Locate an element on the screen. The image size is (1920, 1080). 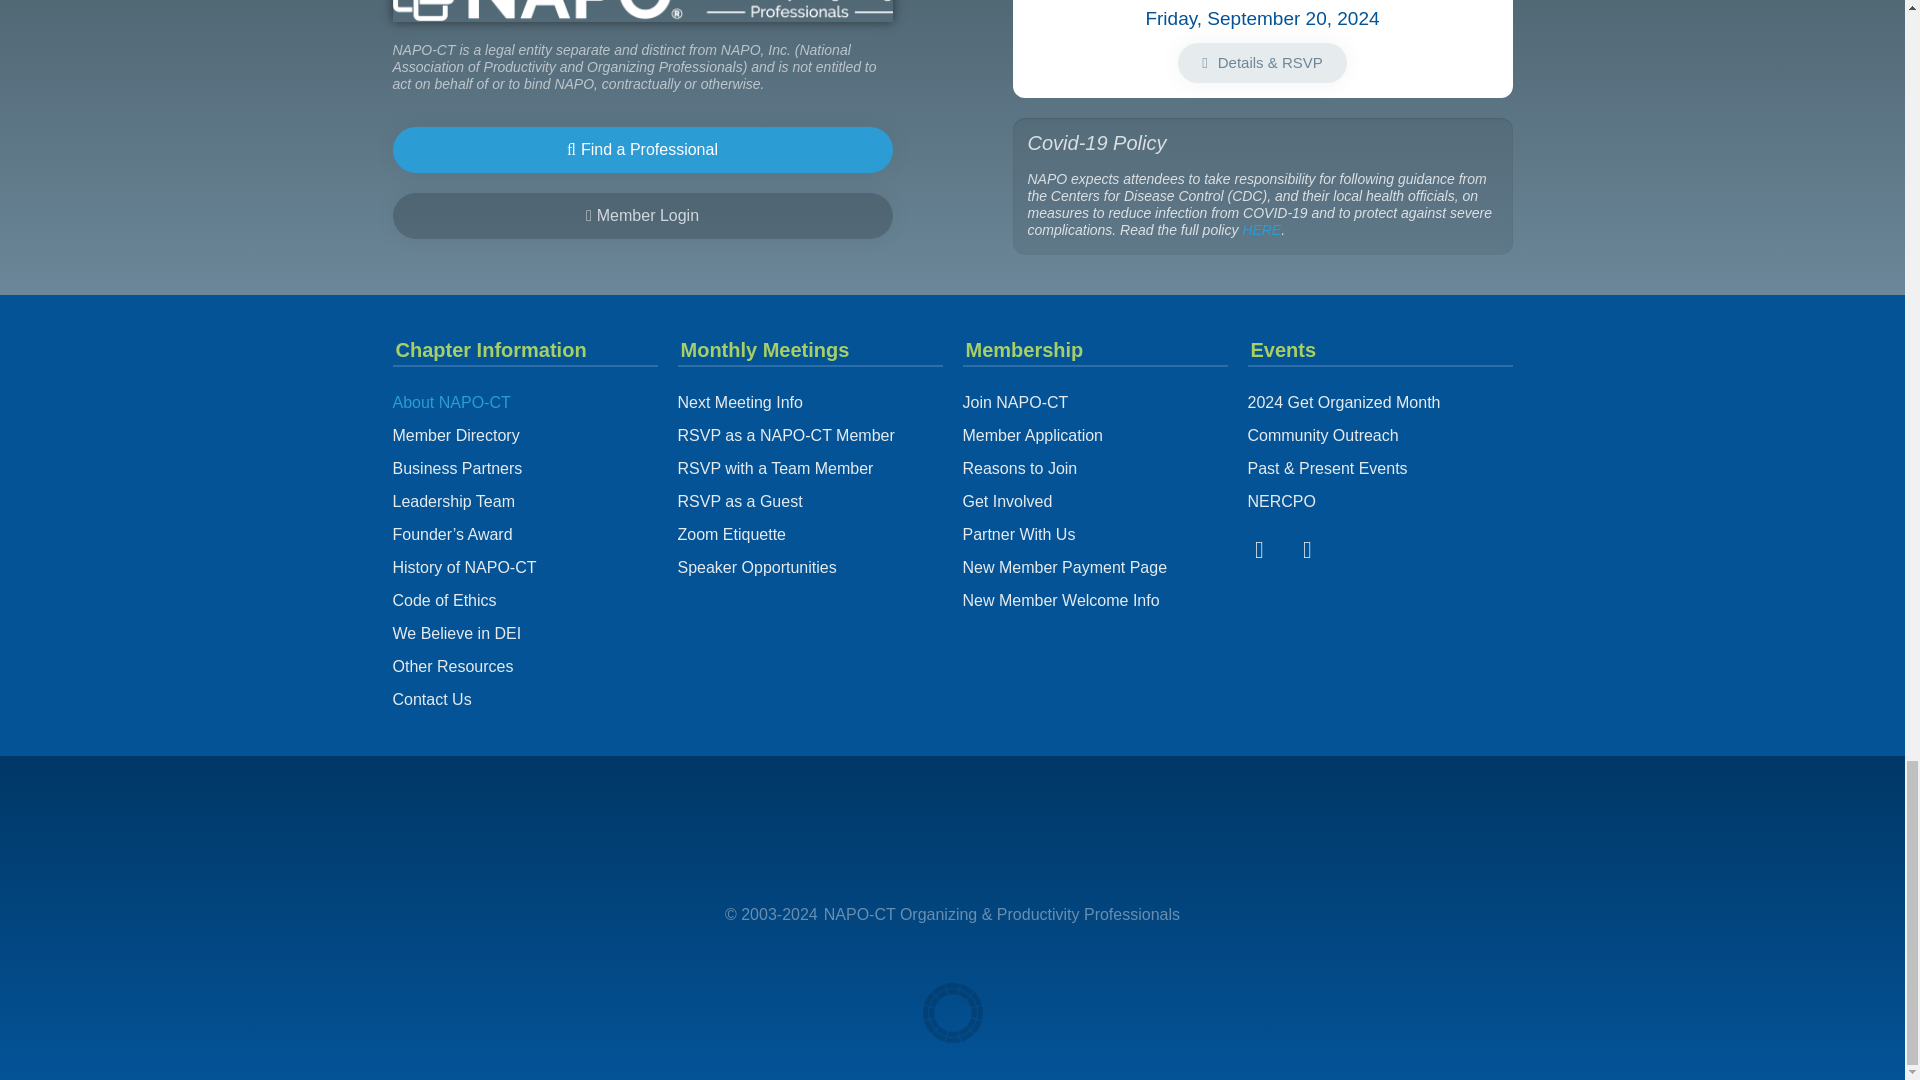
Member Login is located at coordinates (642, 216).